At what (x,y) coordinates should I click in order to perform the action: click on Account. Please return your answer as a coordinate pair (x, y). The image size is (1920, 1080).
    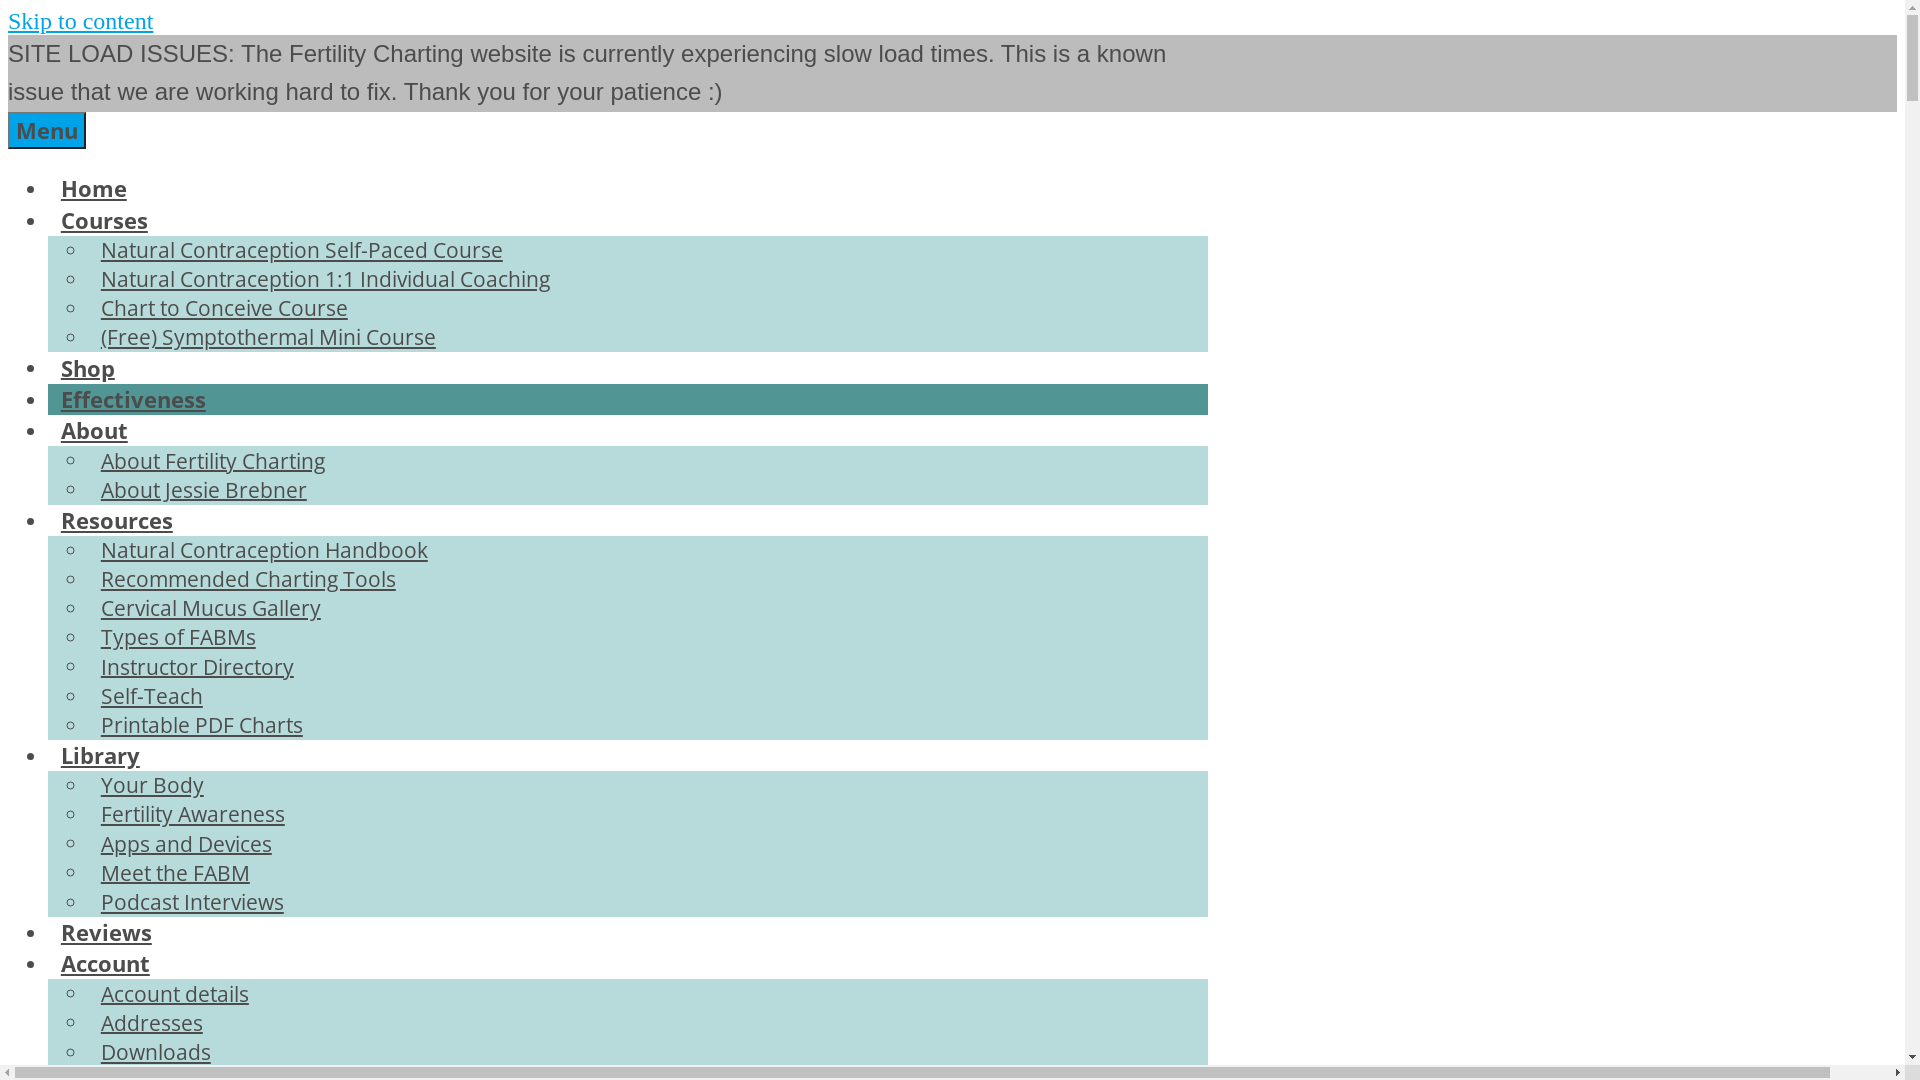
    Looking at the image, I should click on (106, 964).